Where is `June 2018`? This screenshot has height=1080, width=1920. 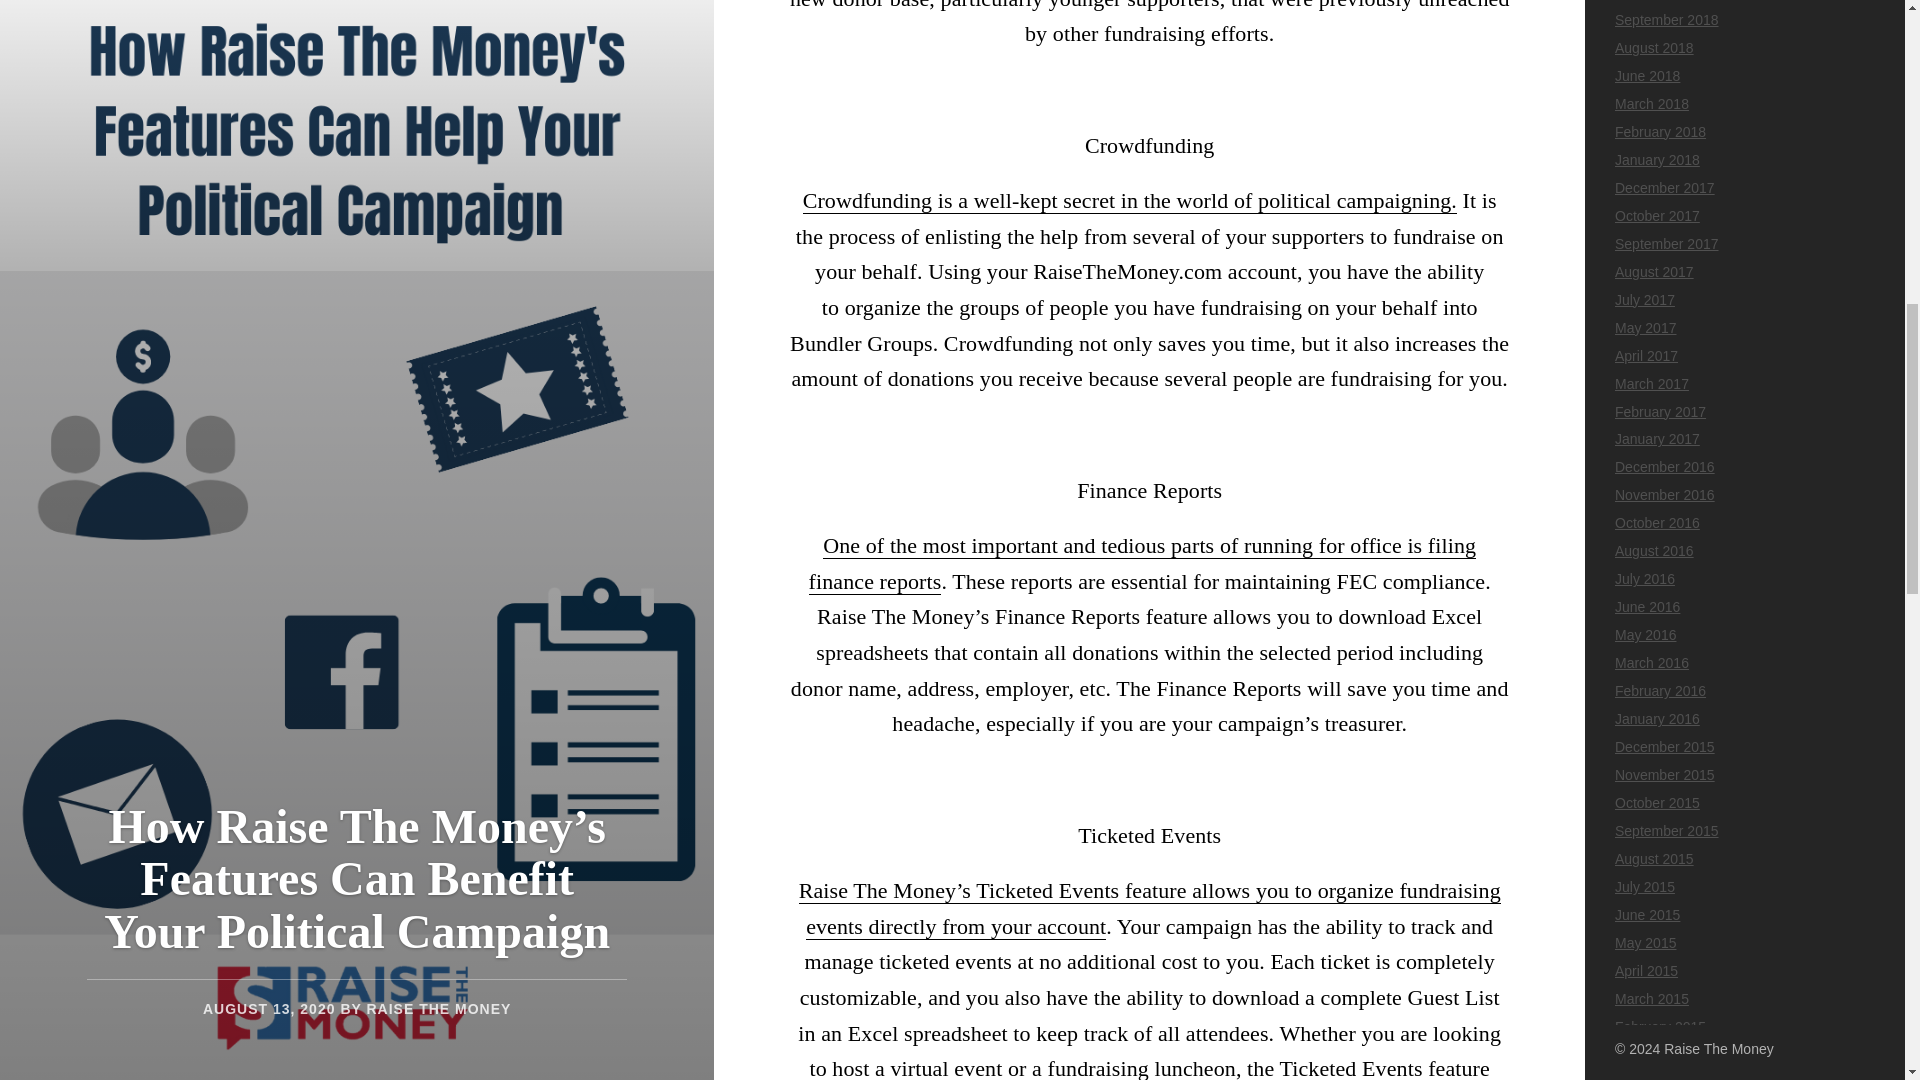
June 2018 is located at coordinates (1647, 76).